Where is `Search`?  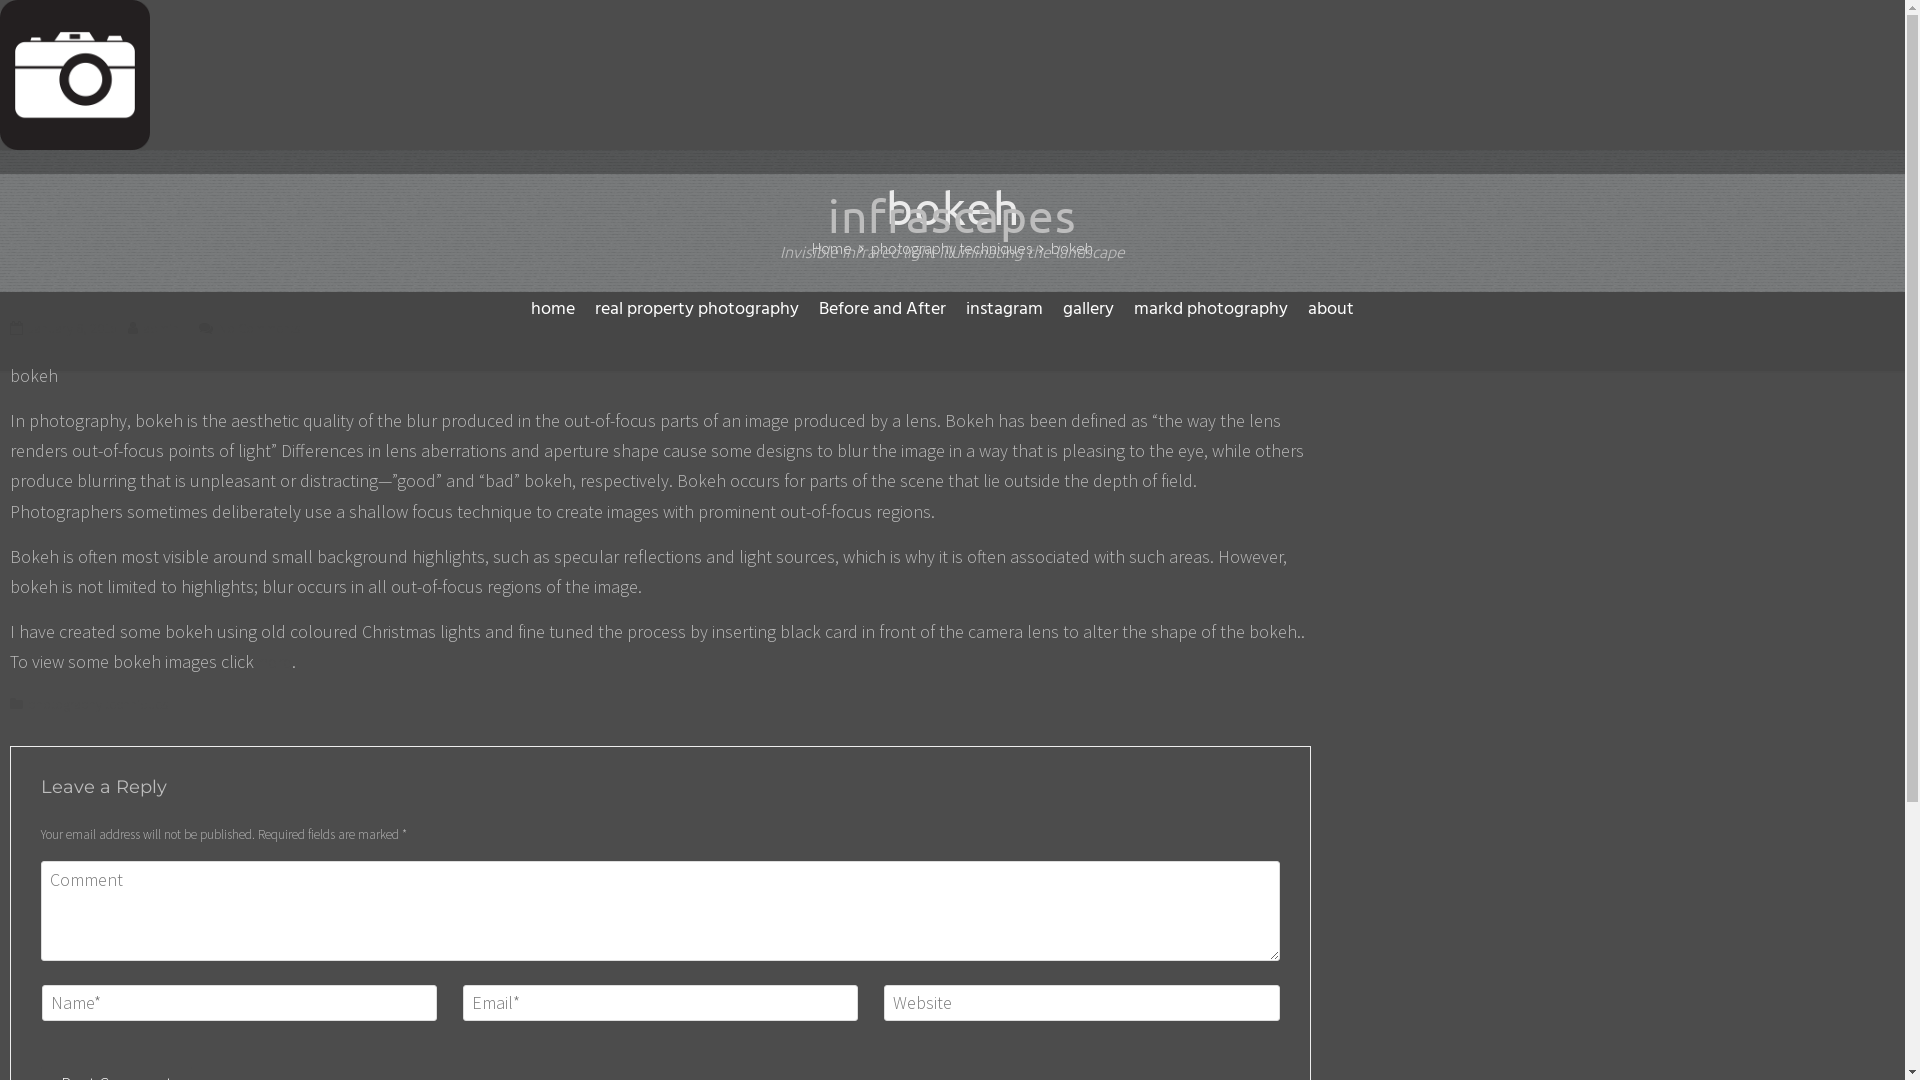
Search is located at coordinates (46, 18).